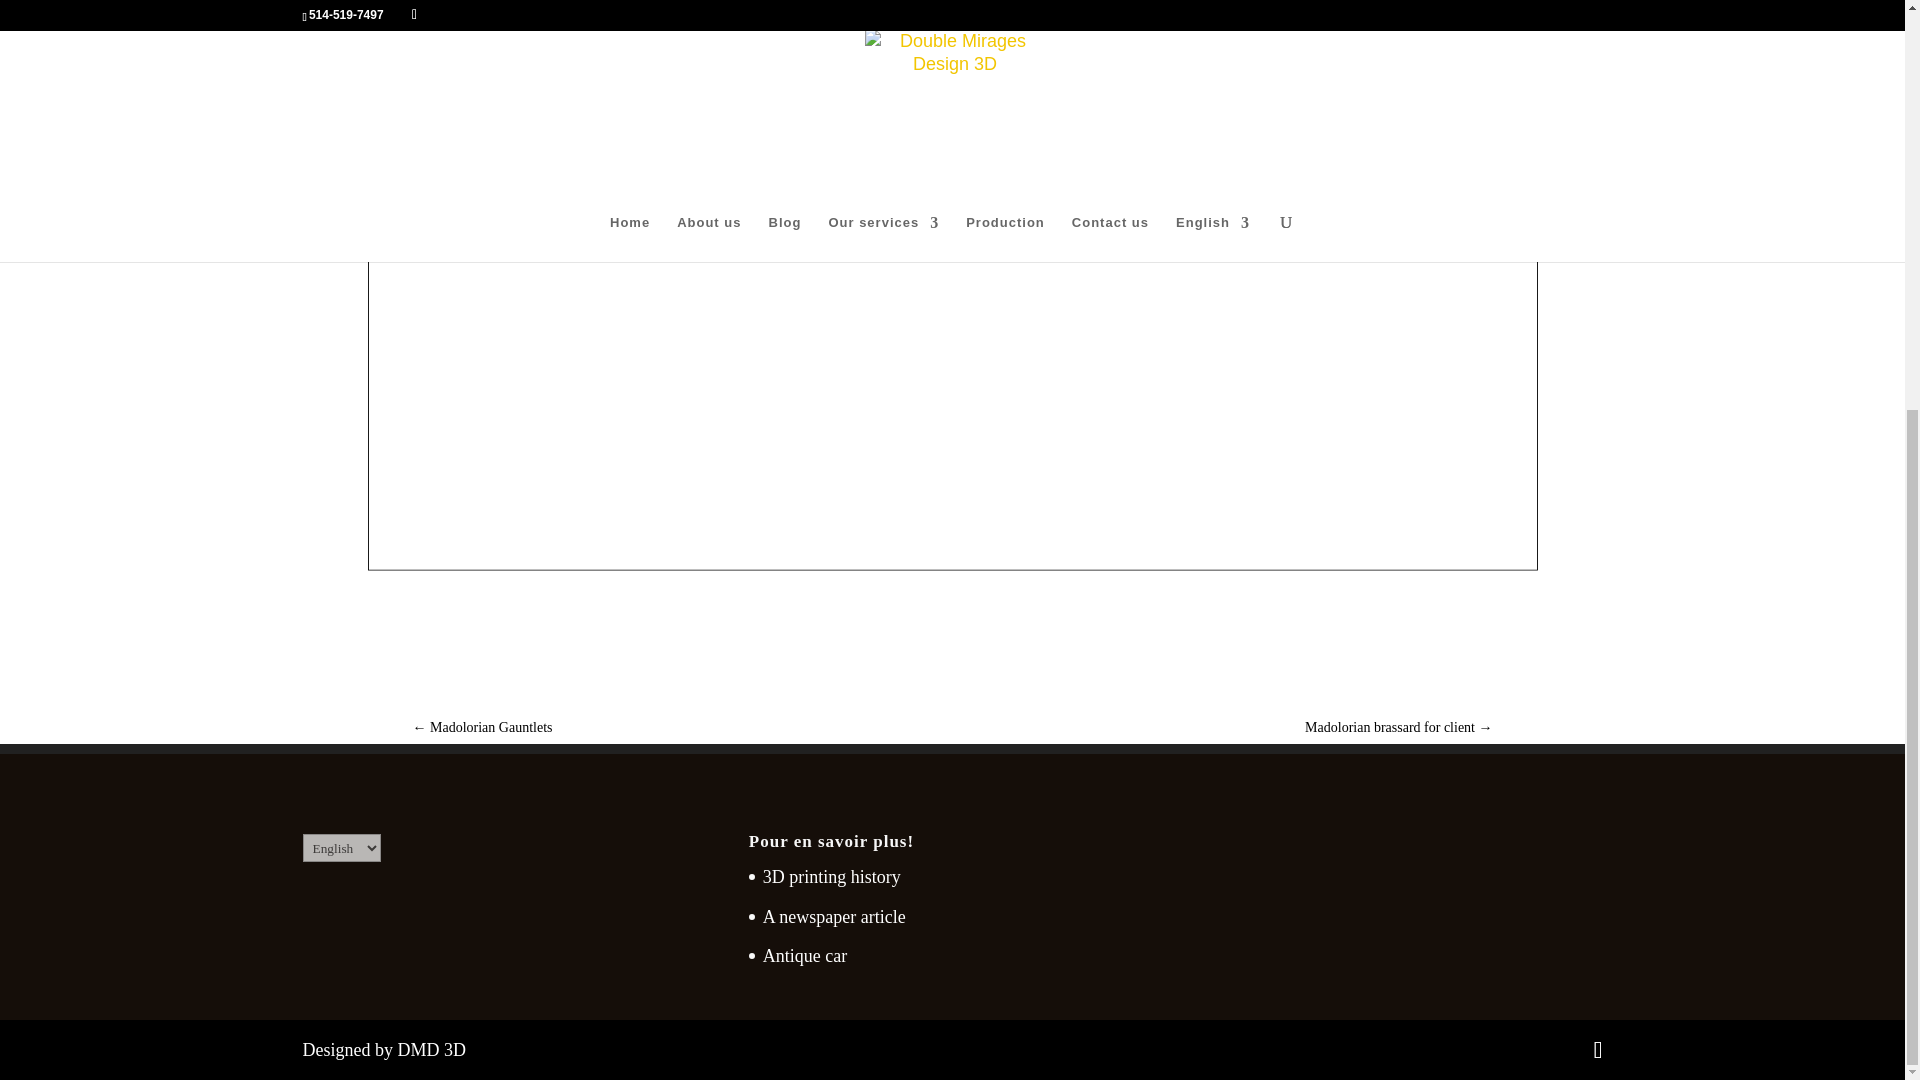 The image size is (1920, 1080). I want to click on A newspaper article, so click(834, 916).